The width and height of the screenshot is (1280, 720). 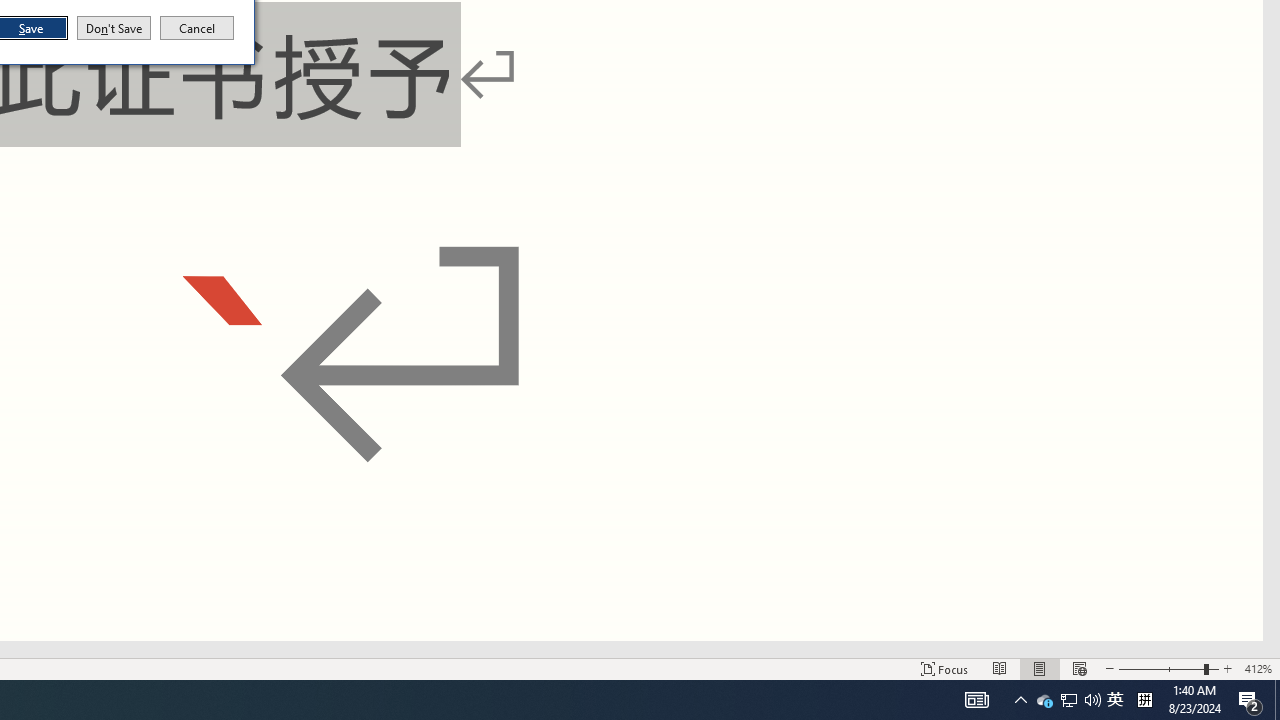 What do you see at coordinates (1020, 700) in the screenshot?
I see `Notification Chevron` at bounding box center [1020, 700].